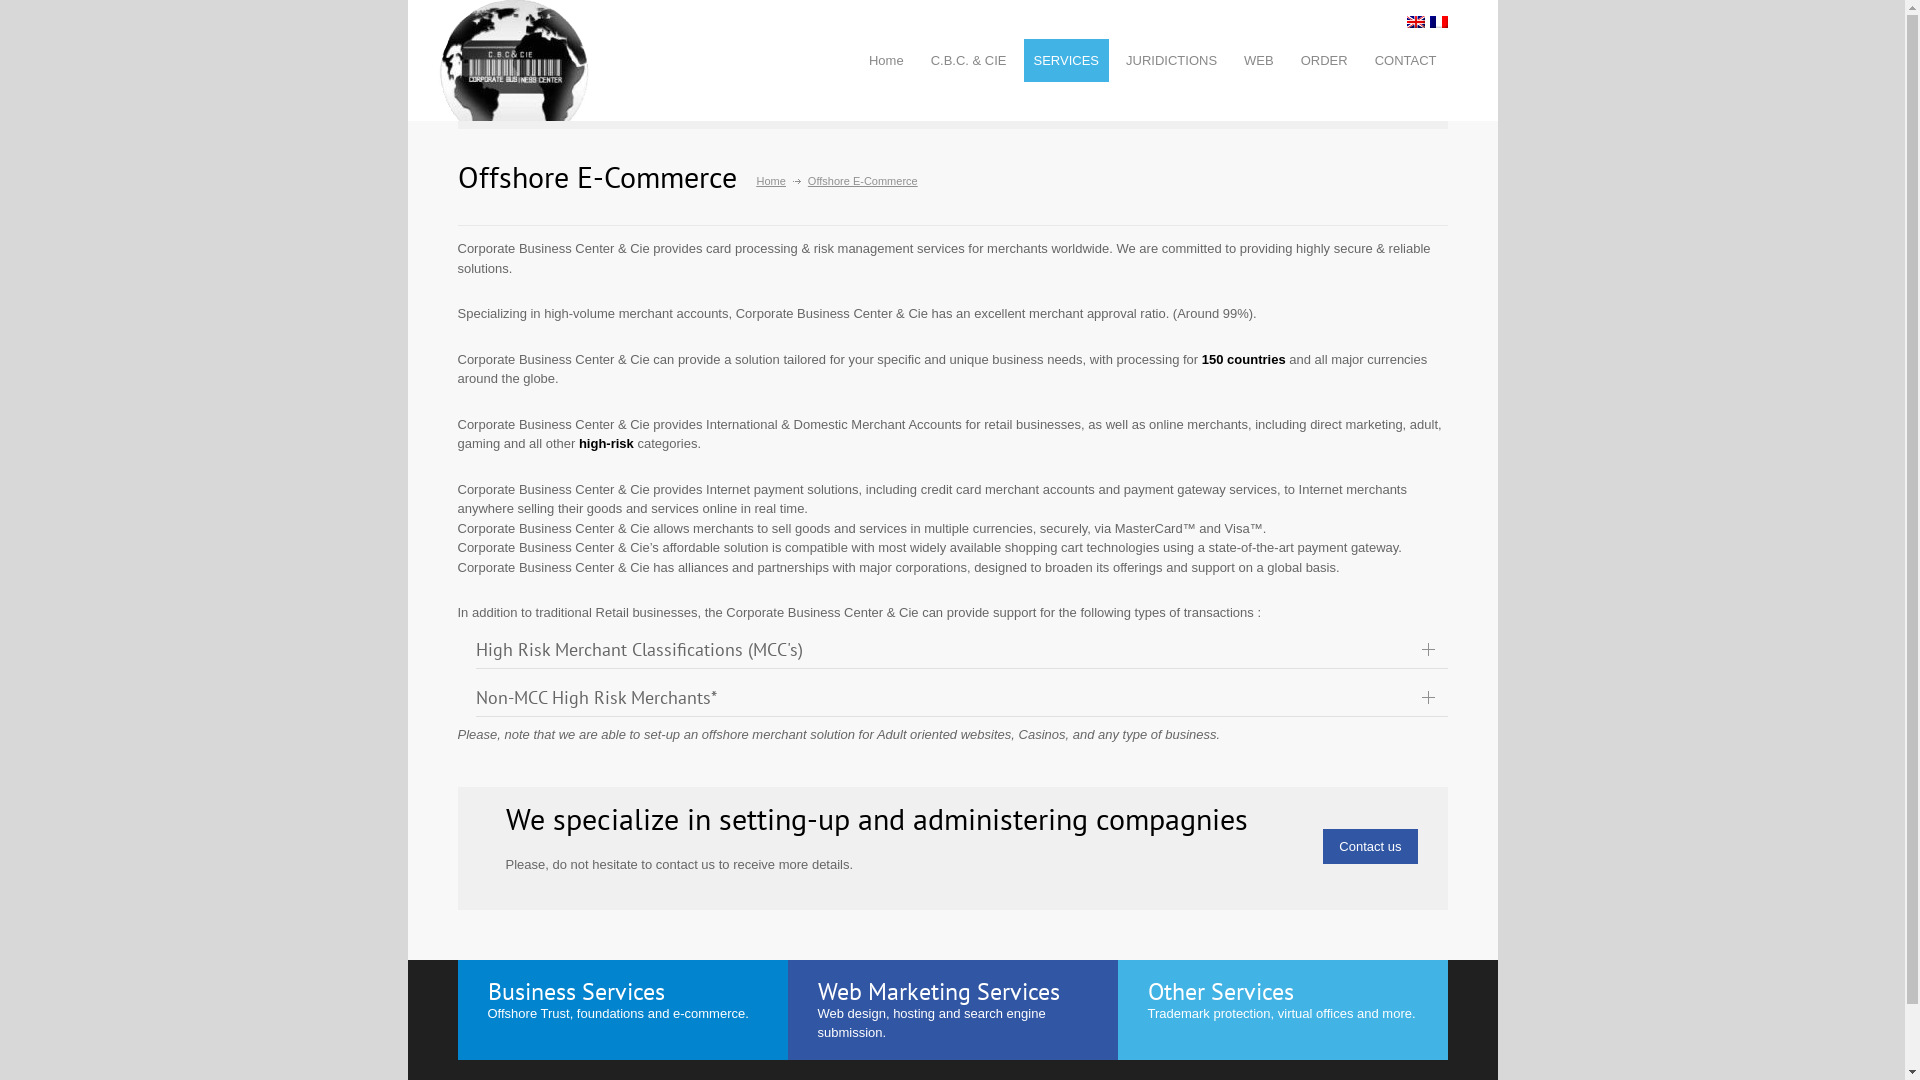  What do you see at coordinates (1230, 992) in the screenshot?
I see `Other Services` at bounding box center [1230, 992].